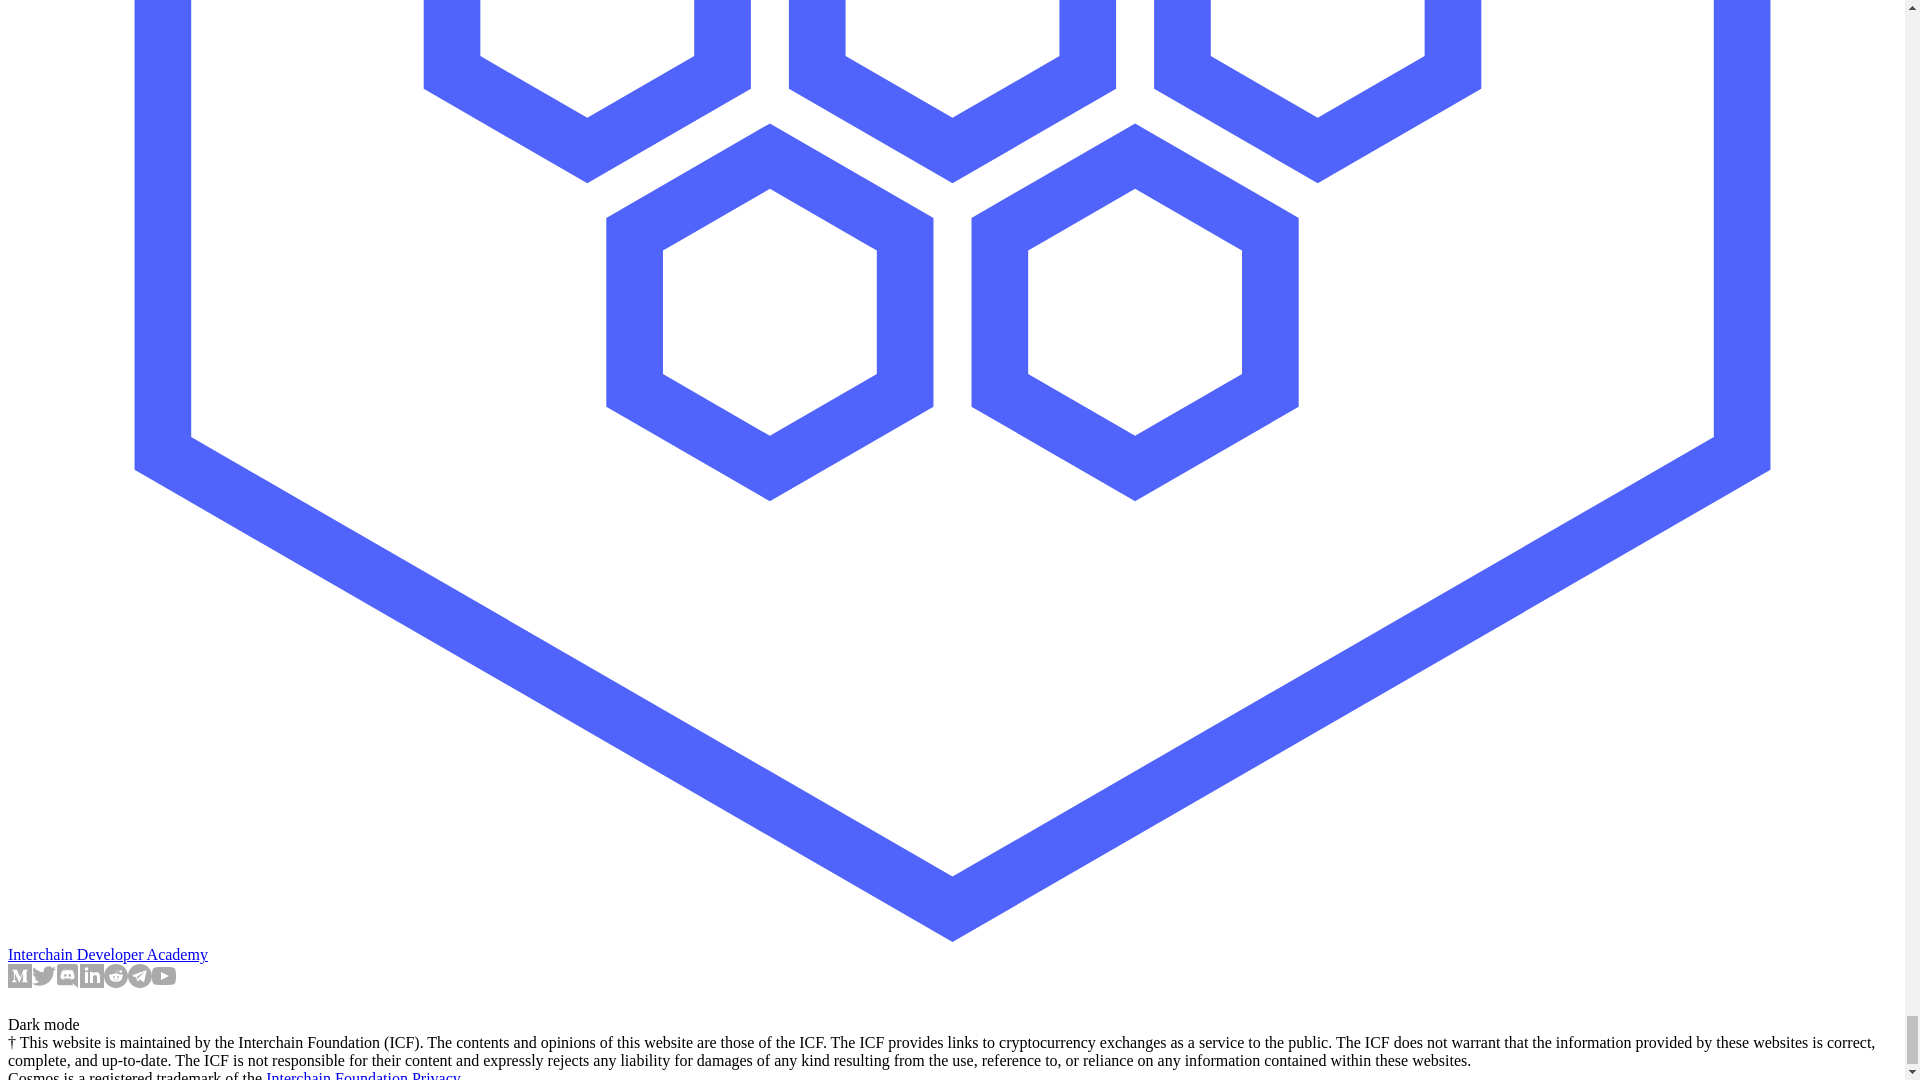 The width and height of the screenshot is (1920, 1080). What do you see at coordinates (116, 982) in the screenshot?
I see `reddit` at bounding box center [116, 982].